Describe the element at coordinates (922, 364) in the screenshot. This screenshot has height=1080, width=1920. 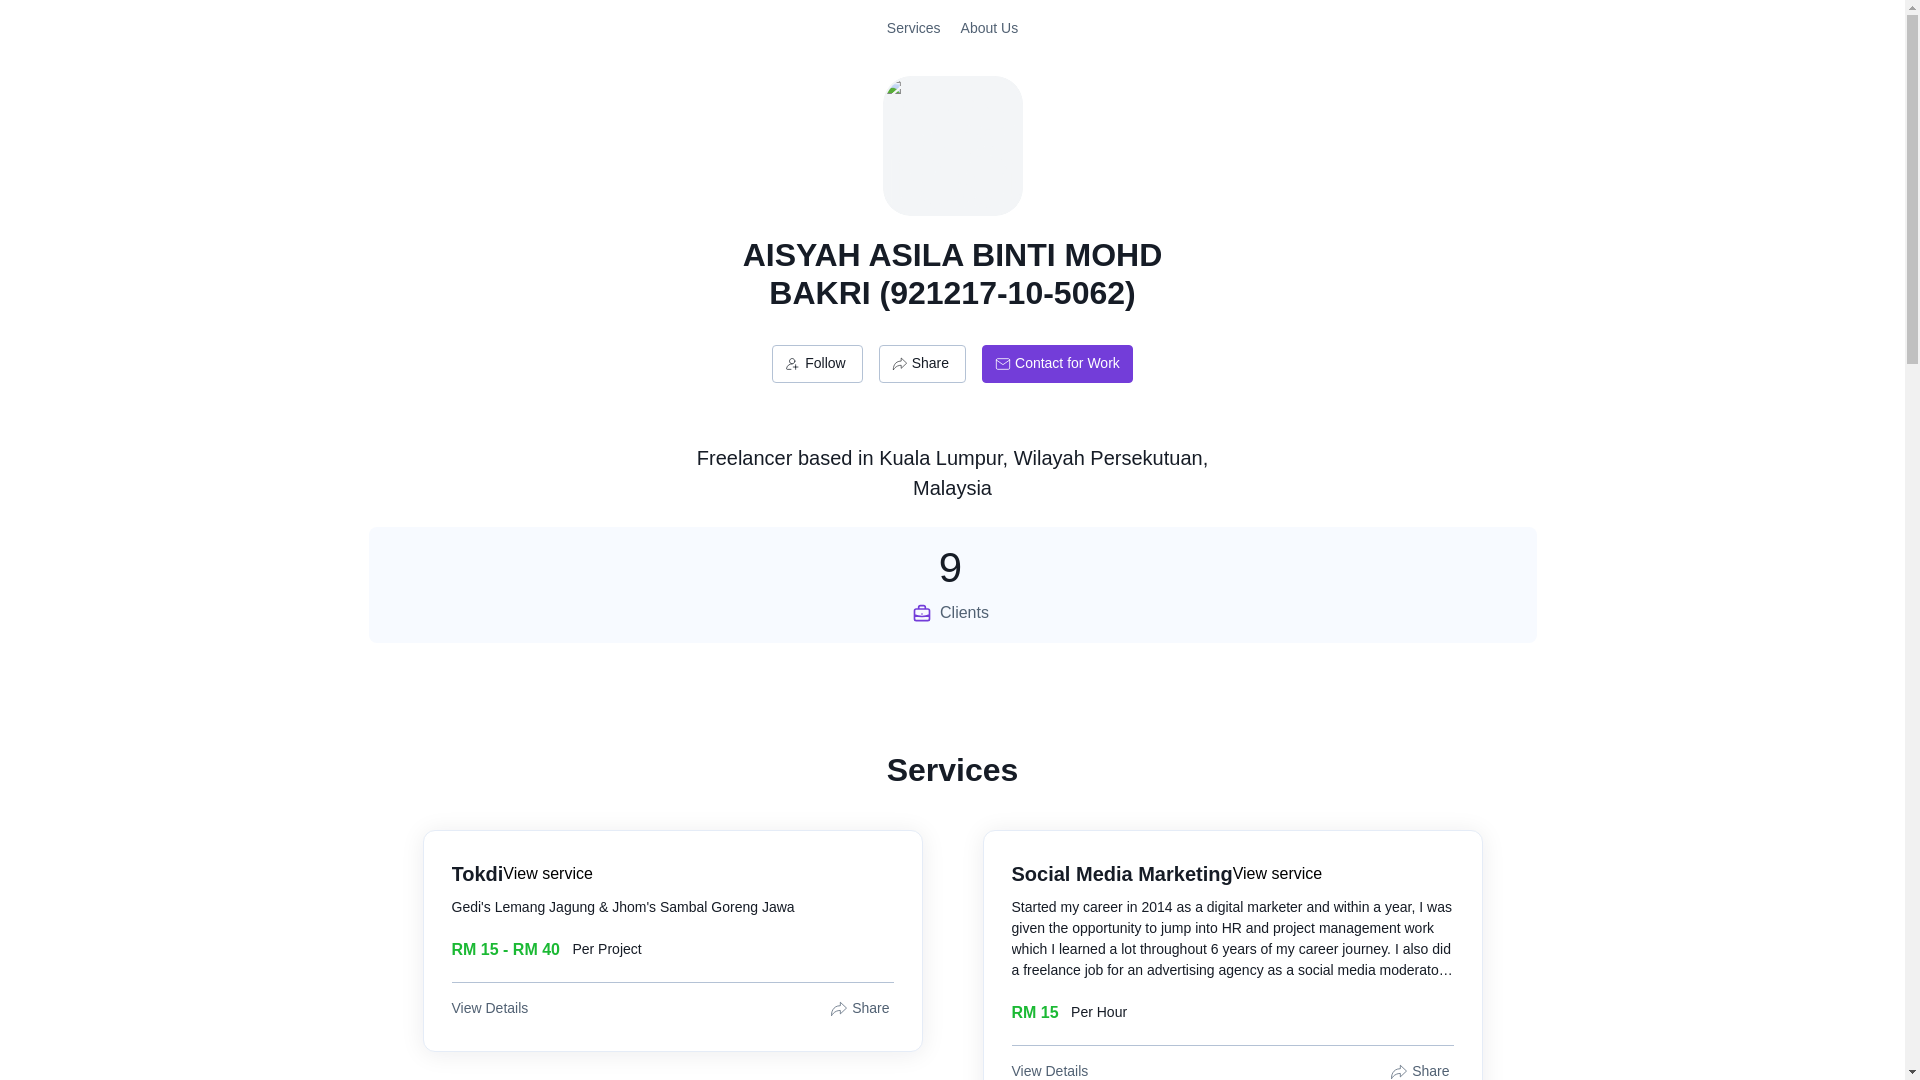
I see `Contact for Work` at that location.